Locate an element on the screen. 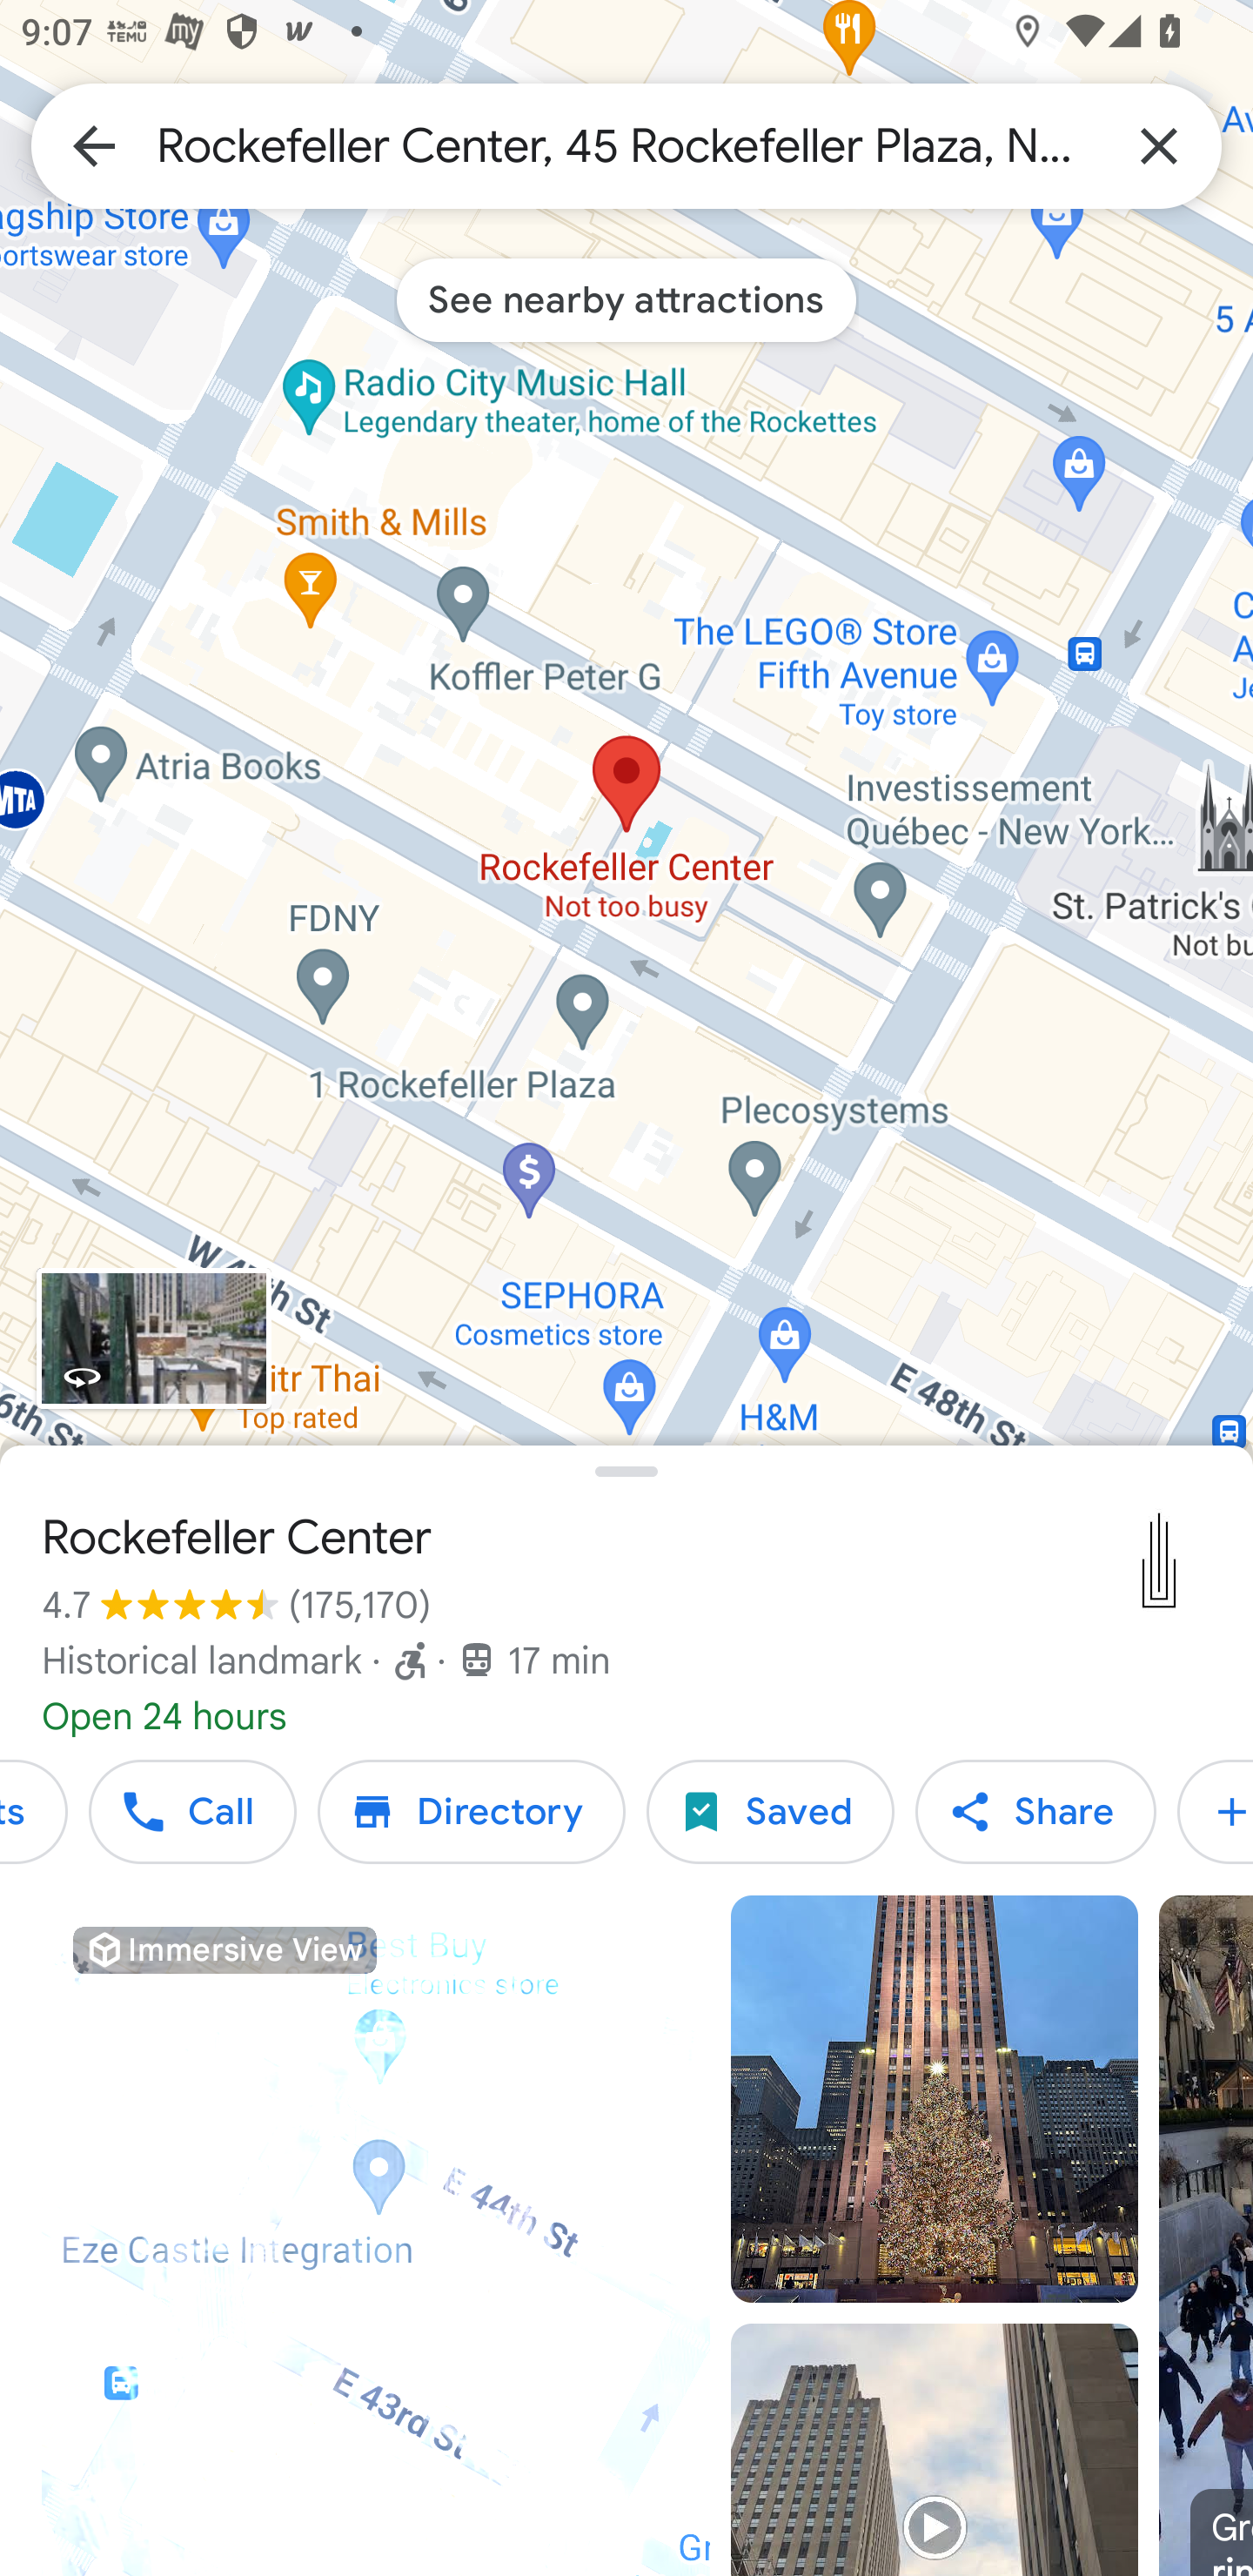  Video Immersive View is located at coordinates (376, 2236).